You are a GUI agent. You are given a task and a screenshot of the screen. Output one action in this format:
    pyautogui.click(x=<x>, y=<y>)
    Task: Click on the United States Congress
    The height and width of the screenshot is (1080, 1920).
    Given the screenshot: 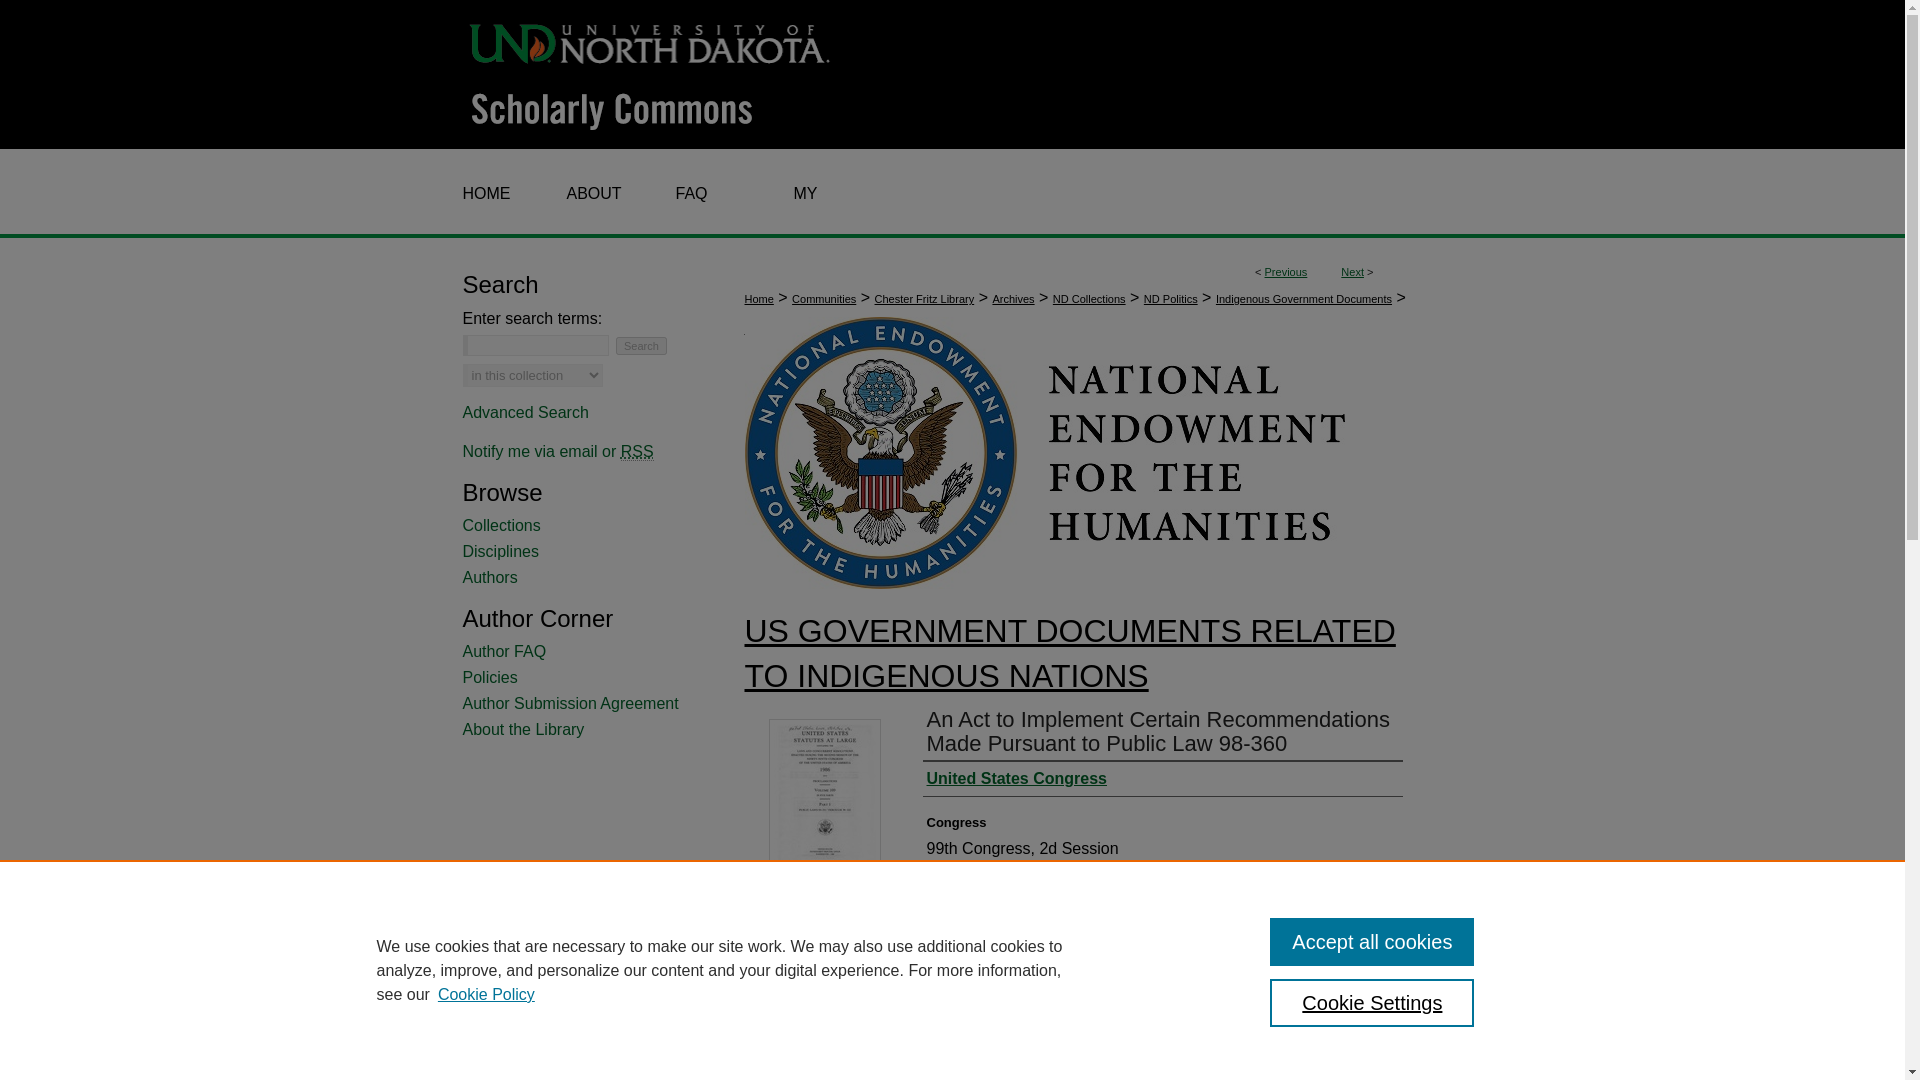 What is the action you would take?
    pyautogui.click(x=1015, y=779)
    